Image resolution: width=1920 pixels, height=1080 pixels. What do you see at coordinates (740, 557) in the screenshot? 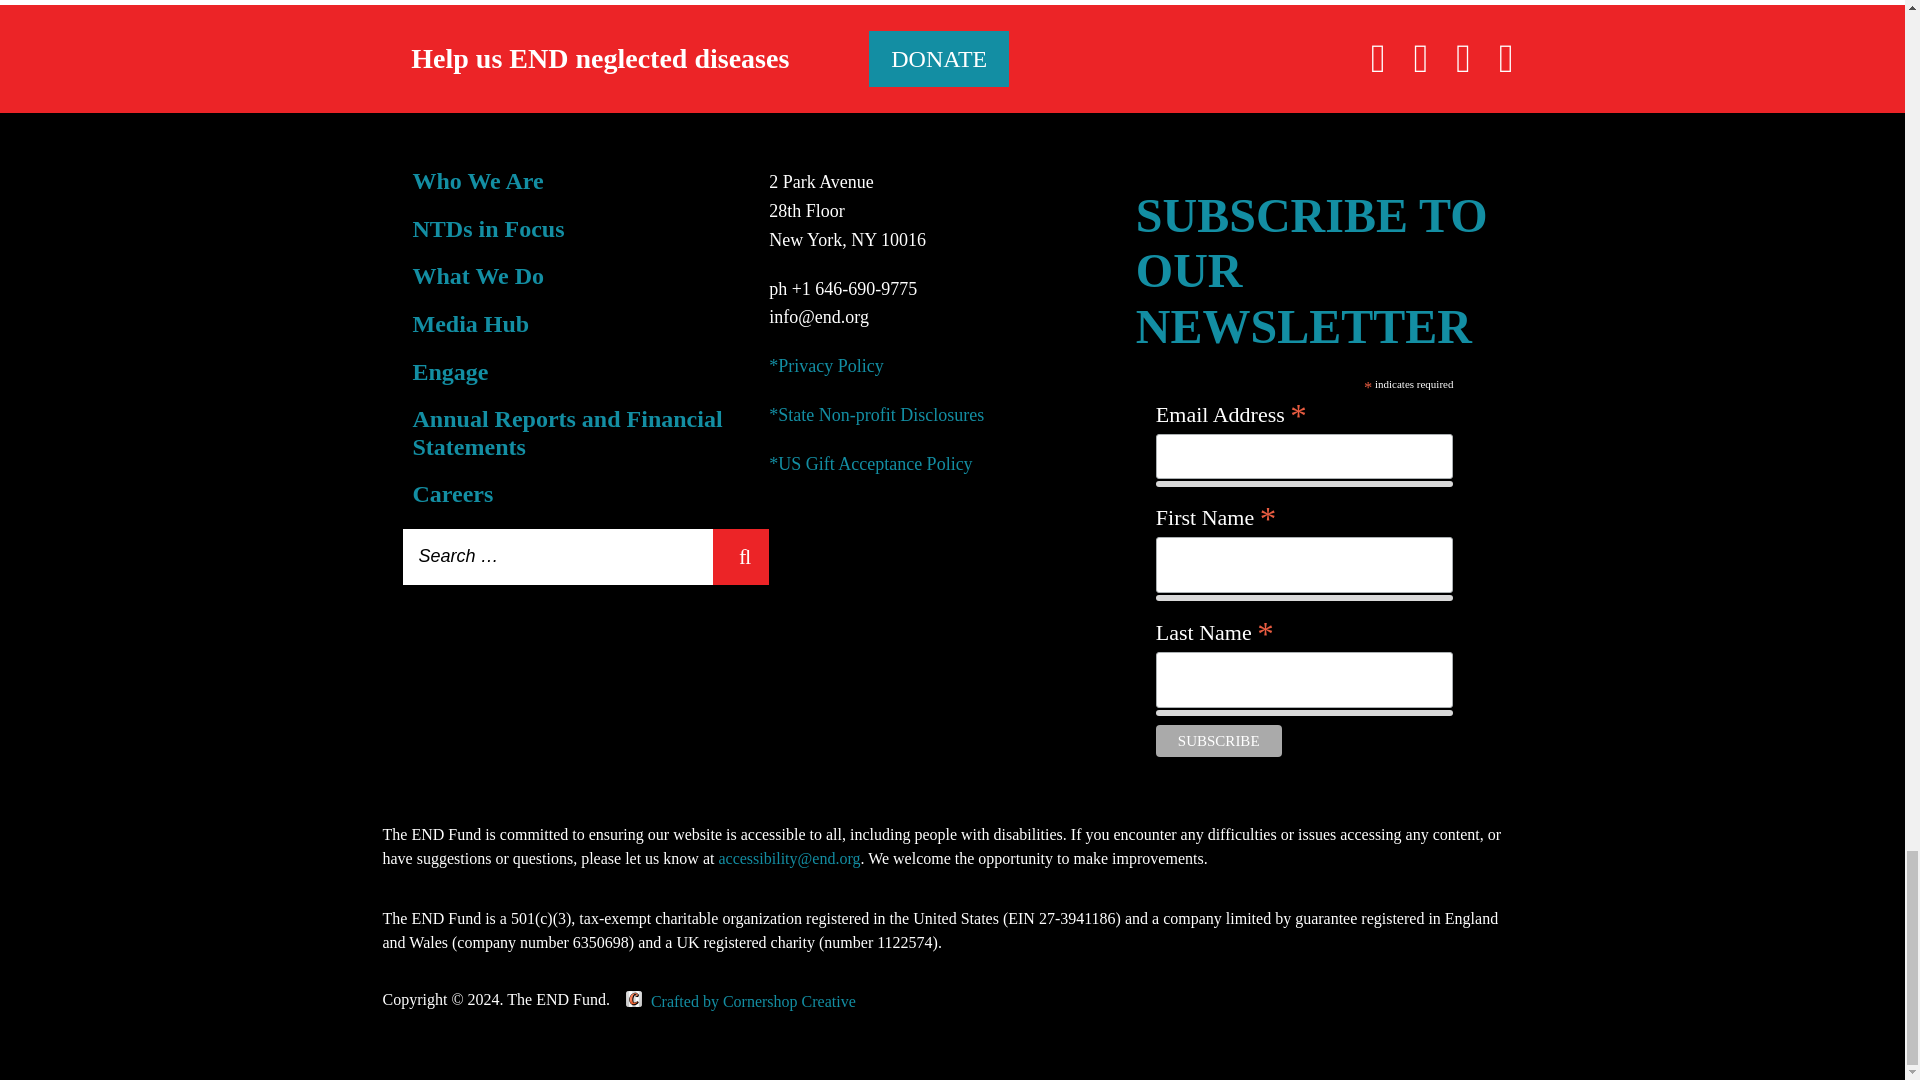
I see `Search` at bounding box center [740, 557].